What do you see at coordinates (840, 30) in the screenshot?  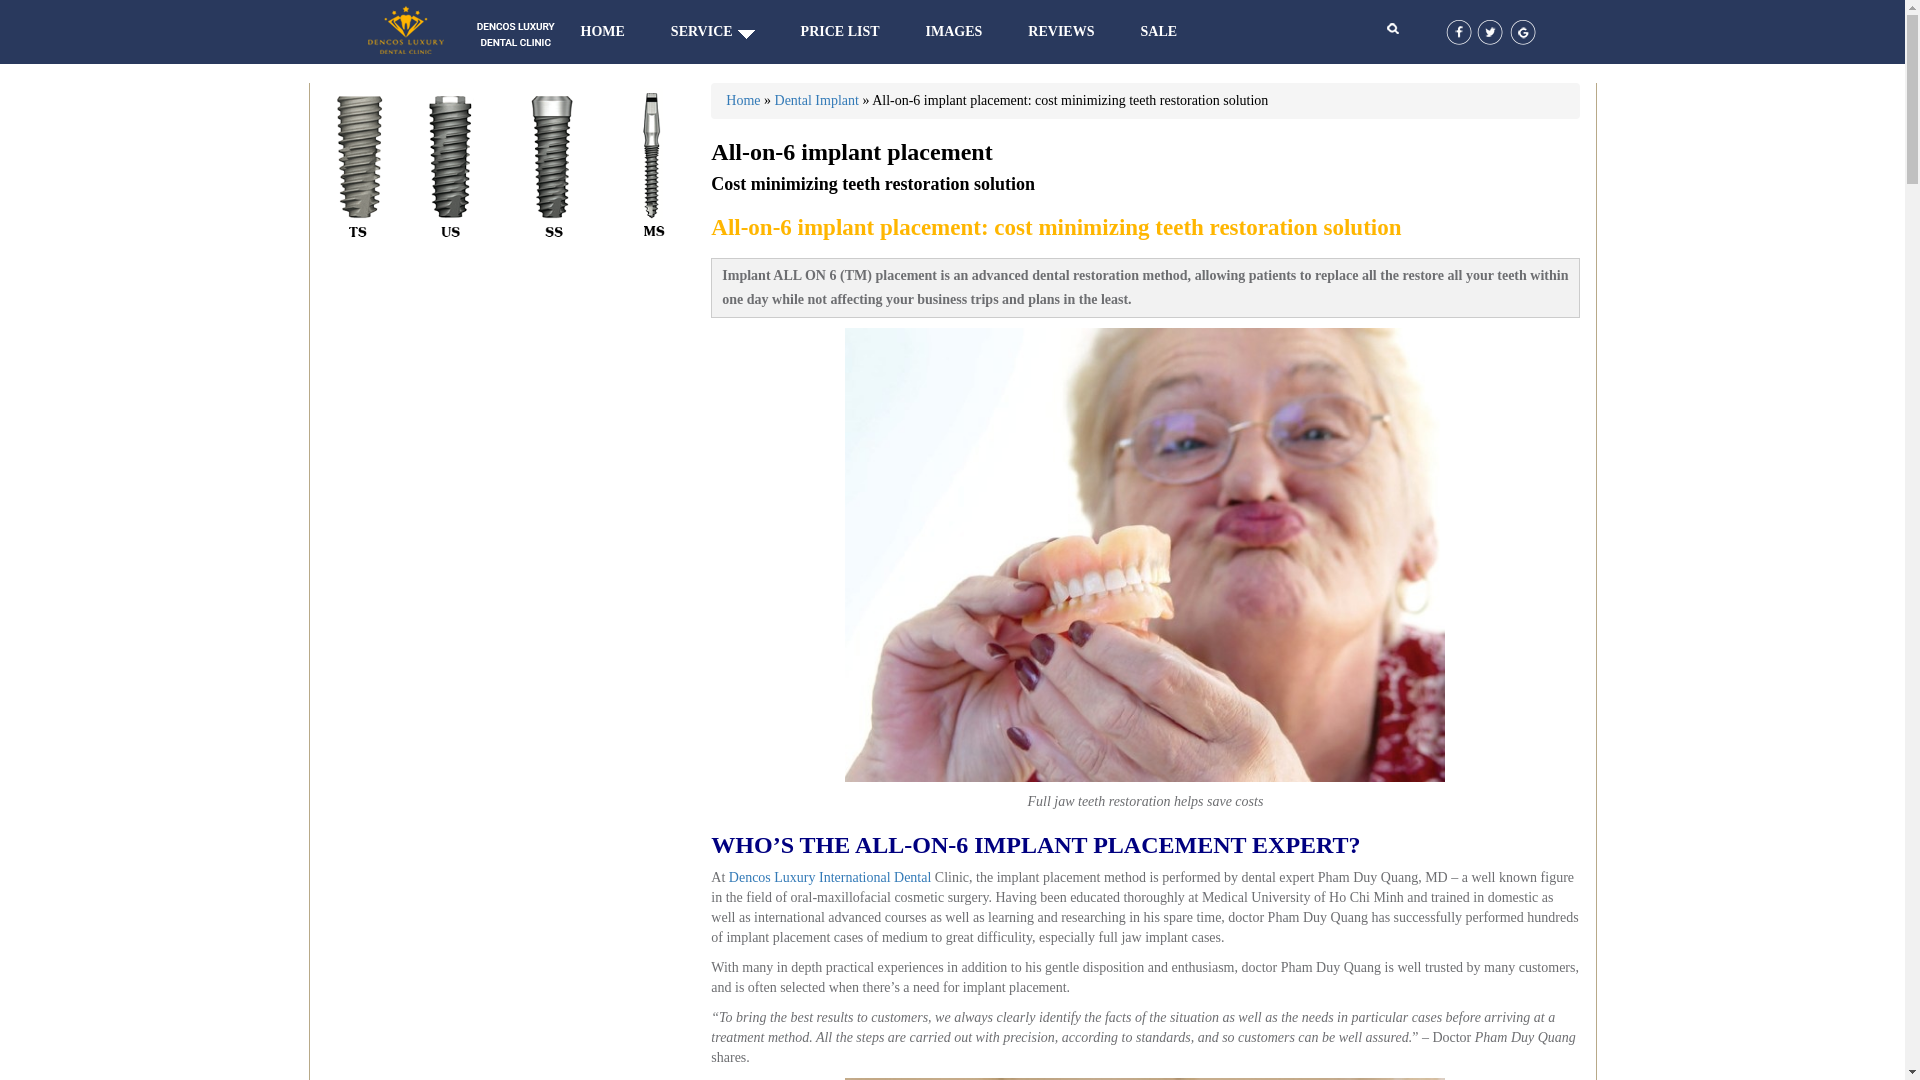 I see `PRICE LIST` at bounding box center [840, 30].